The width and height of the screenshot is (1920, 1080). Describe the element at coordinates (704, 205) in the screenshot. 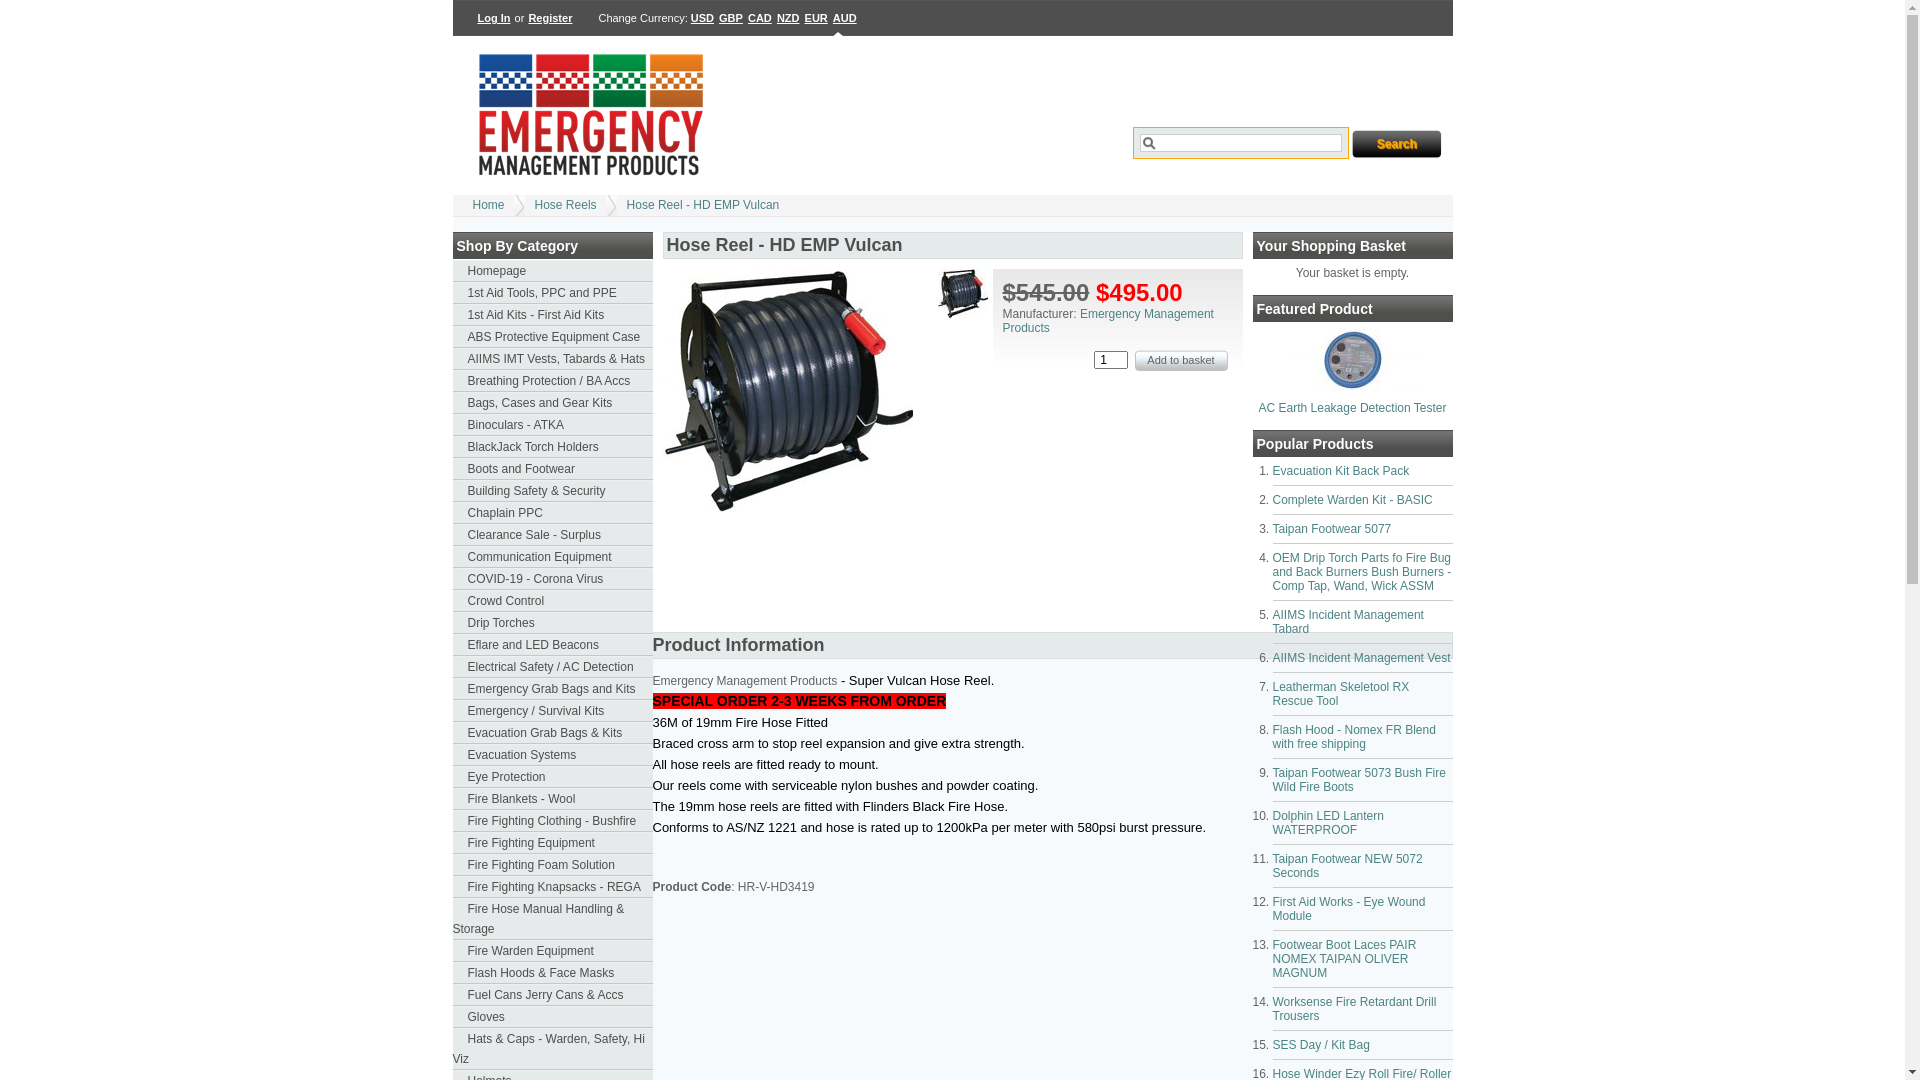

I see `Hose Reel - HD EMP Vulcan` at that location.